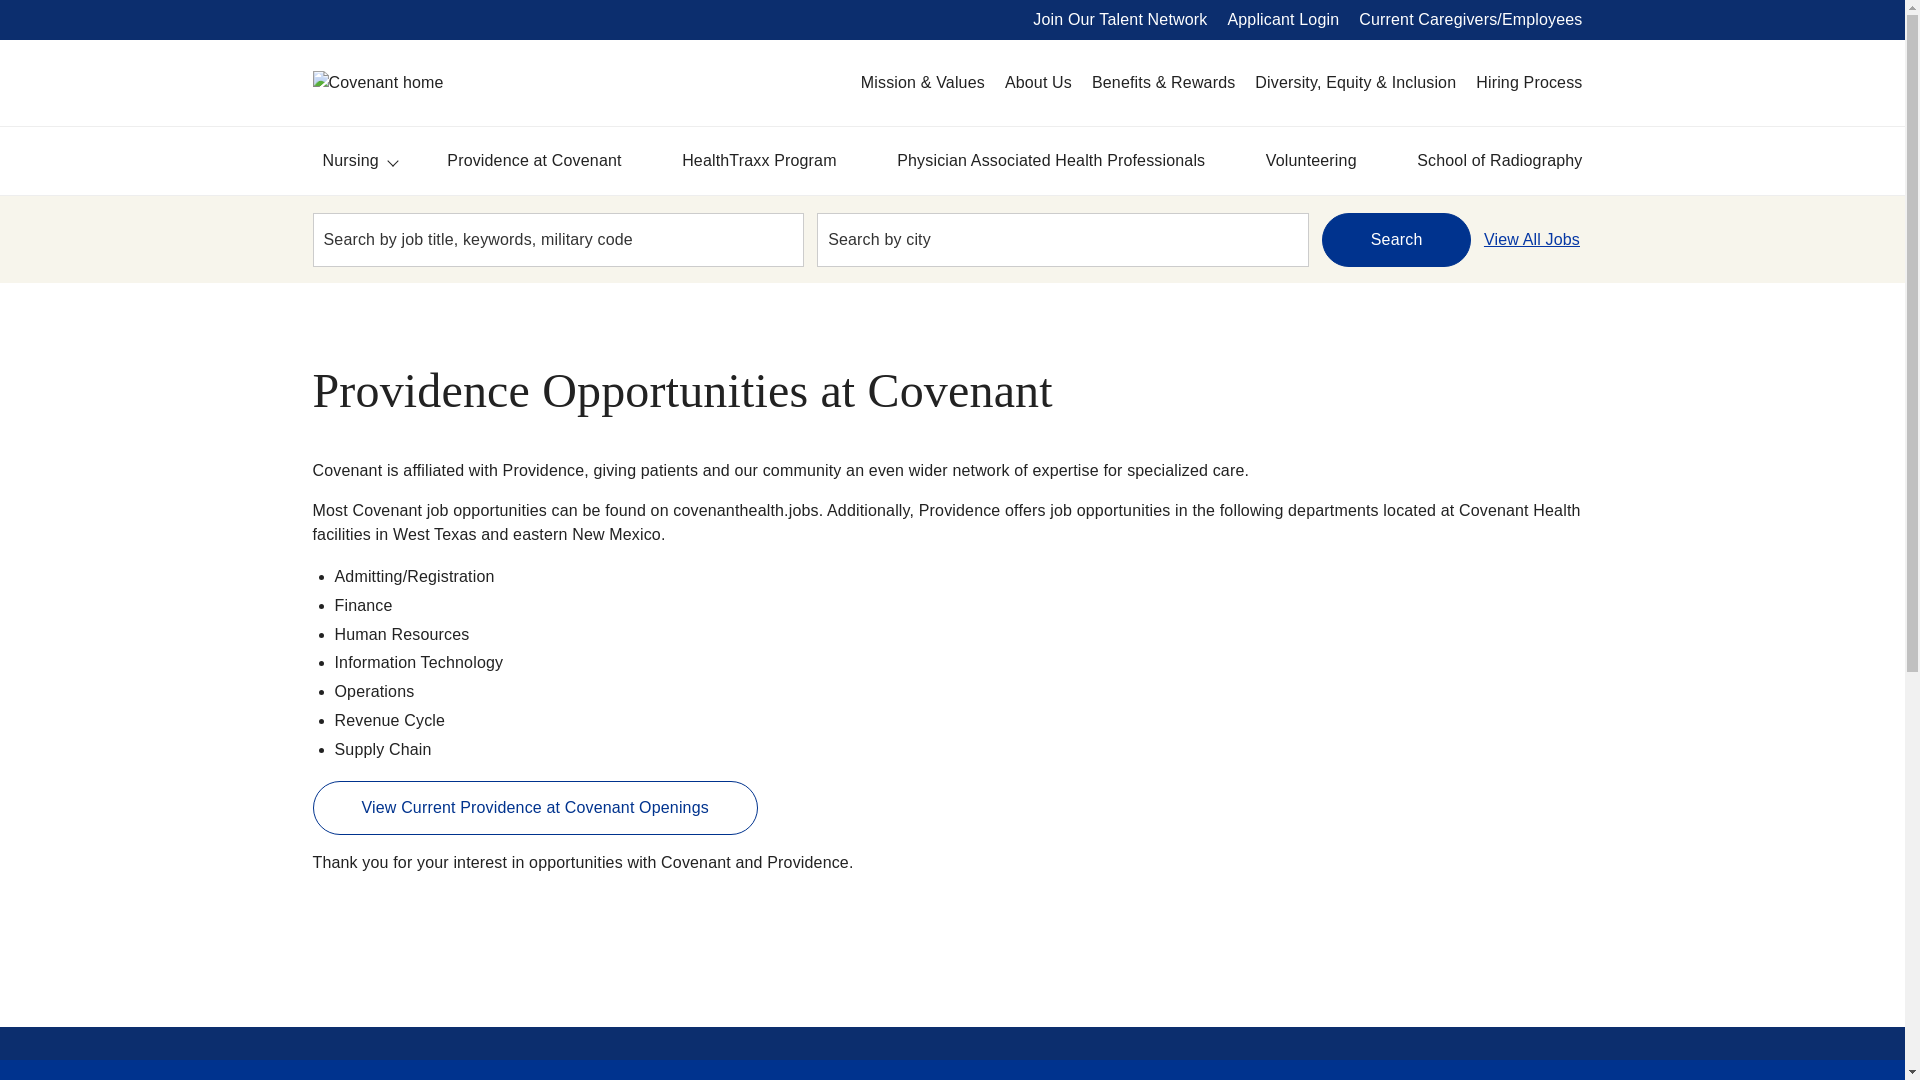 This screenshot has width=1920, height=1080. Describe the element at coordinates (349, 161) in the screenshot. I see `Nursing` at that location.